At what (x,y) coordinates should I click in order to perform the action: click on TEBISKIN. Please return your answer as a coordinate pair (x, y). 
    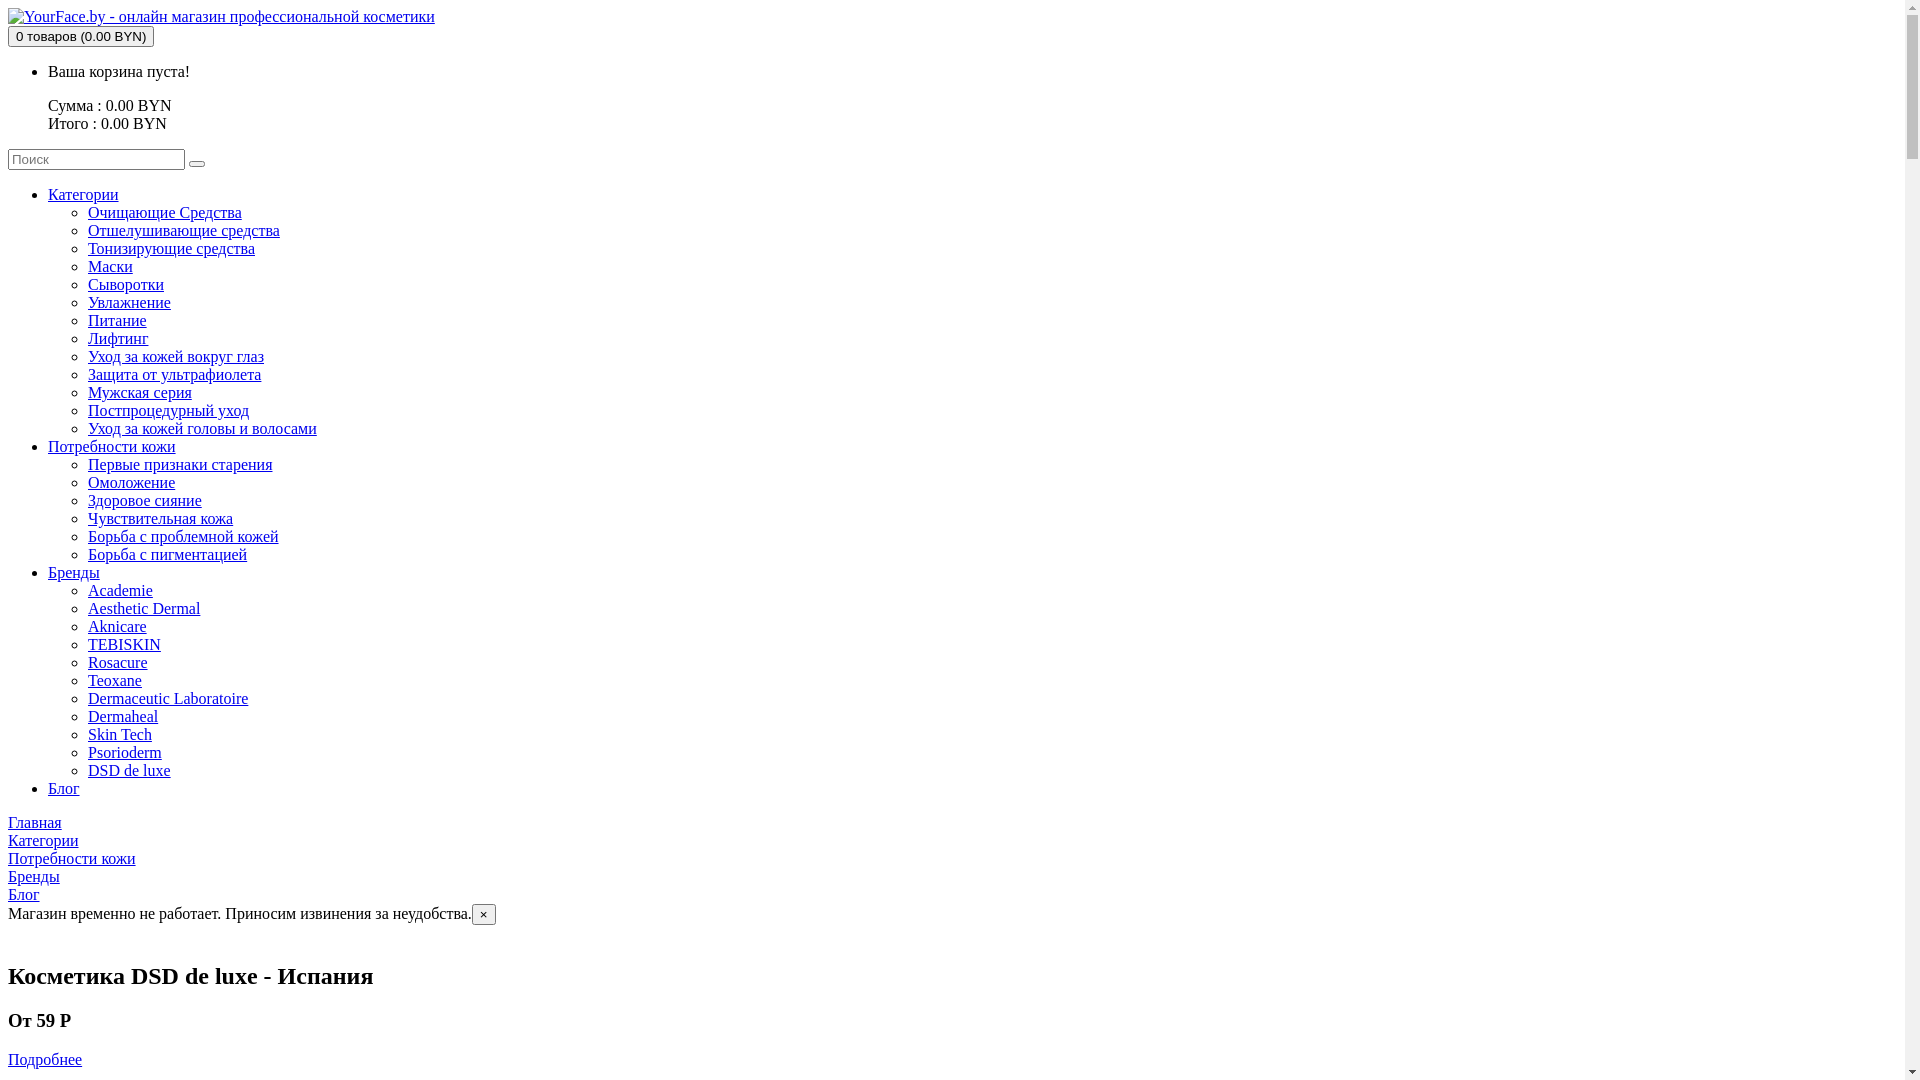
    Looking at the image, I should click on (124, 644).